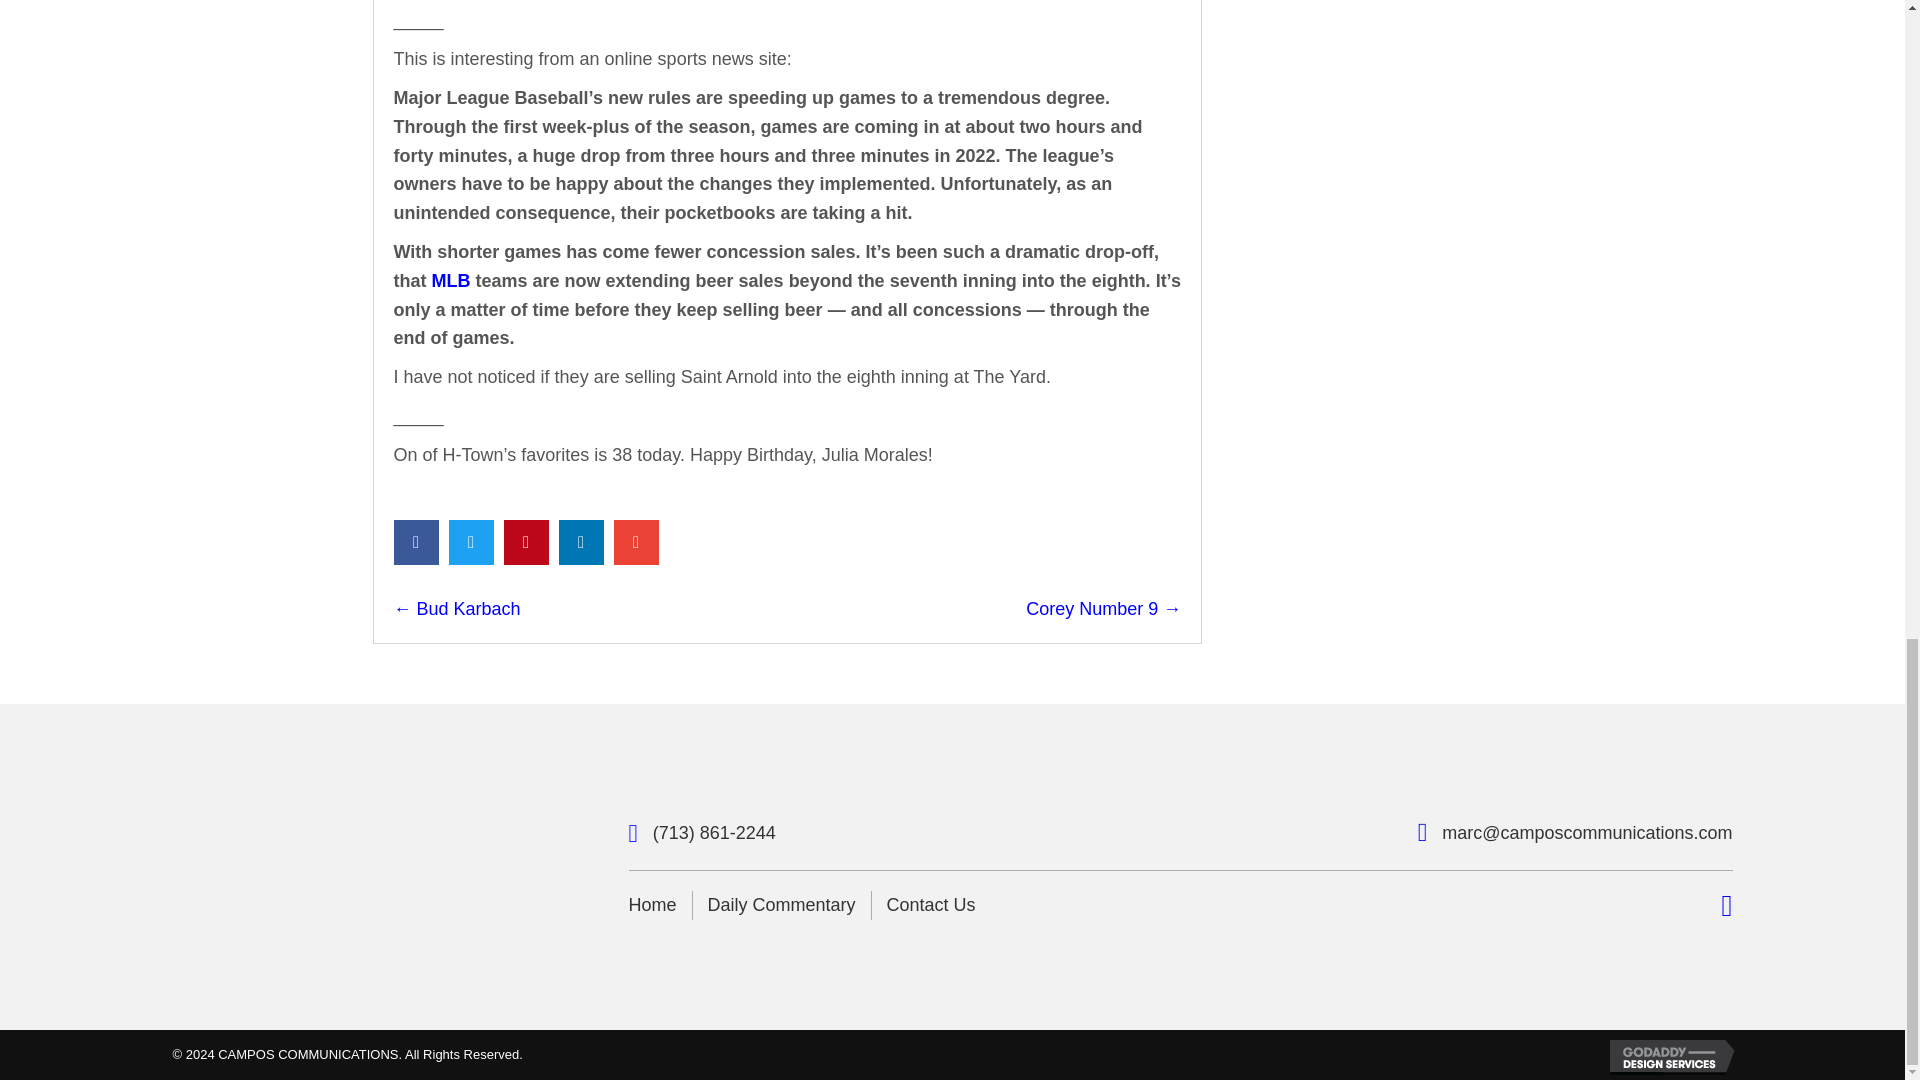 Image resolution: width=1920 pixels, height=1080 pixels. I want to click on skyline9, so click(336, 868).